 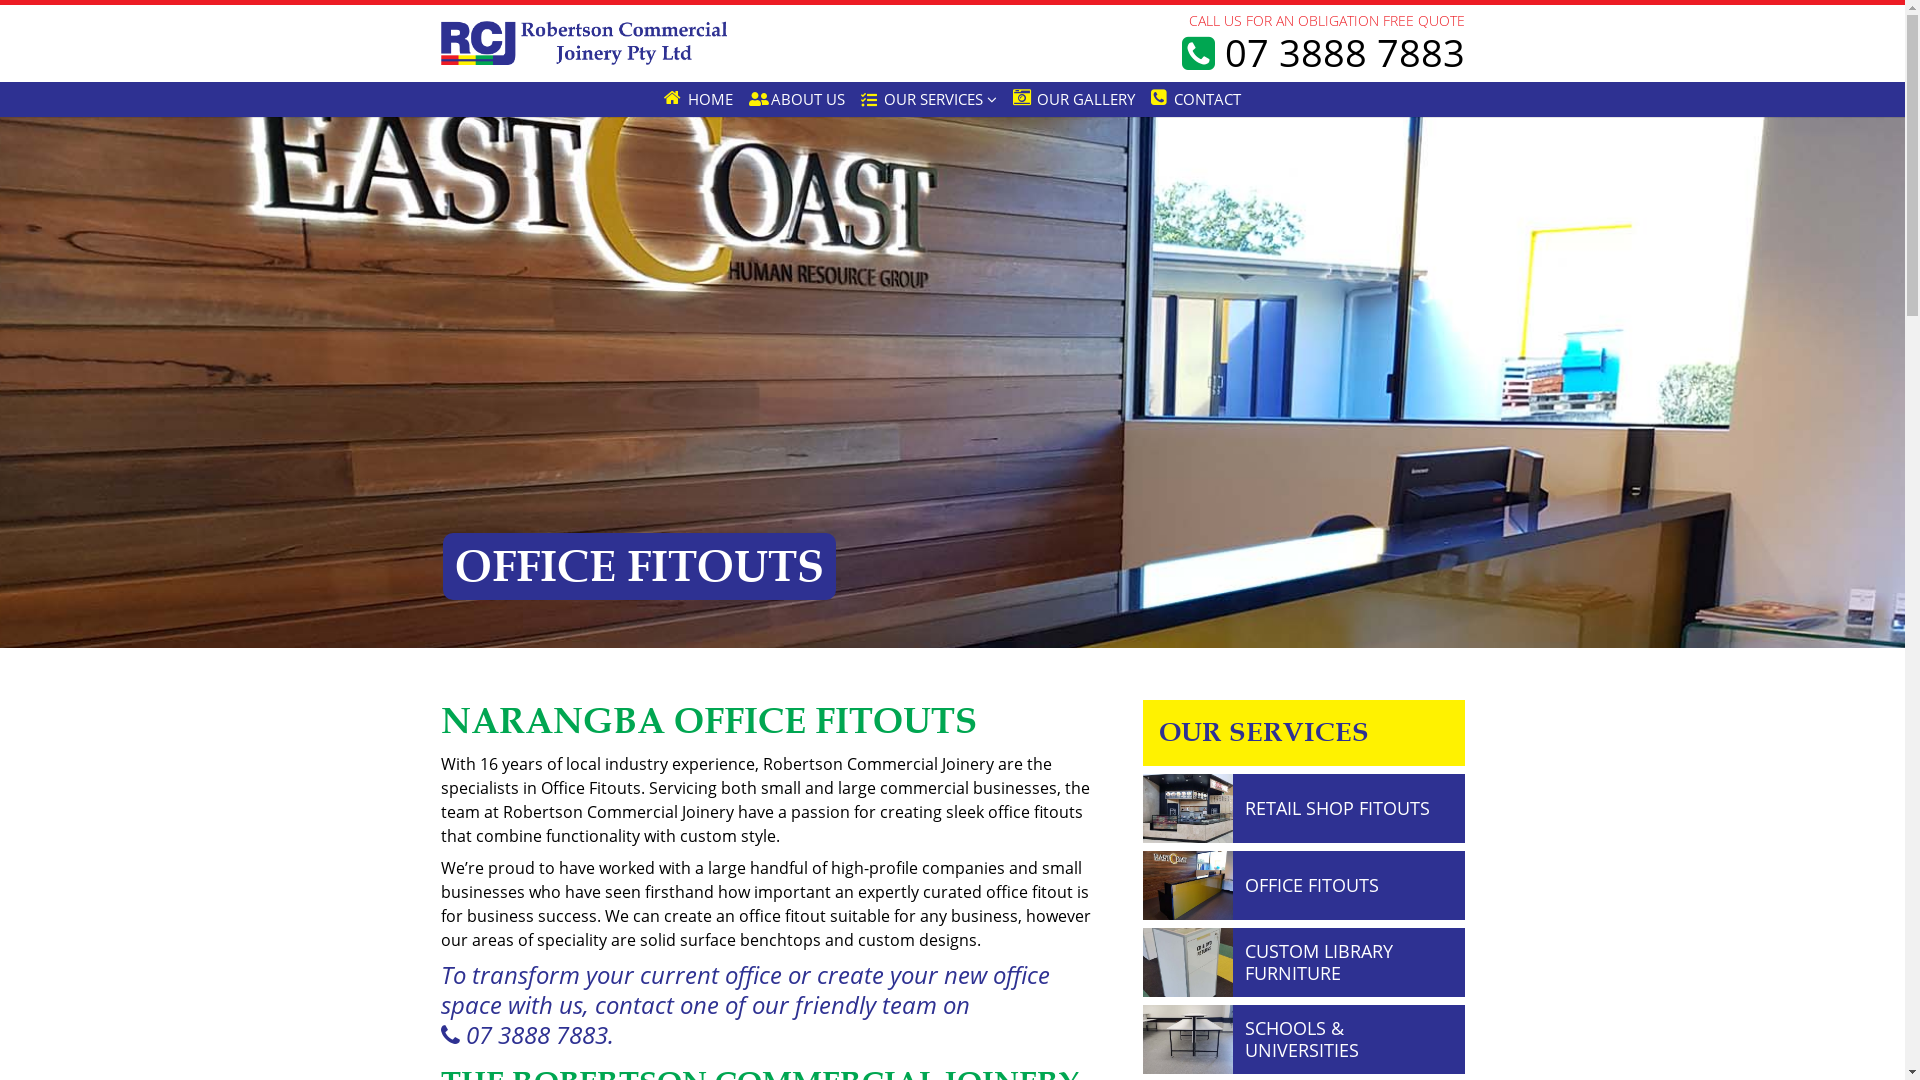 What do you see at coordinates (524, 1035) in the screenshot?
I see `07 3888 7883` at bounding box center [524, 1035].